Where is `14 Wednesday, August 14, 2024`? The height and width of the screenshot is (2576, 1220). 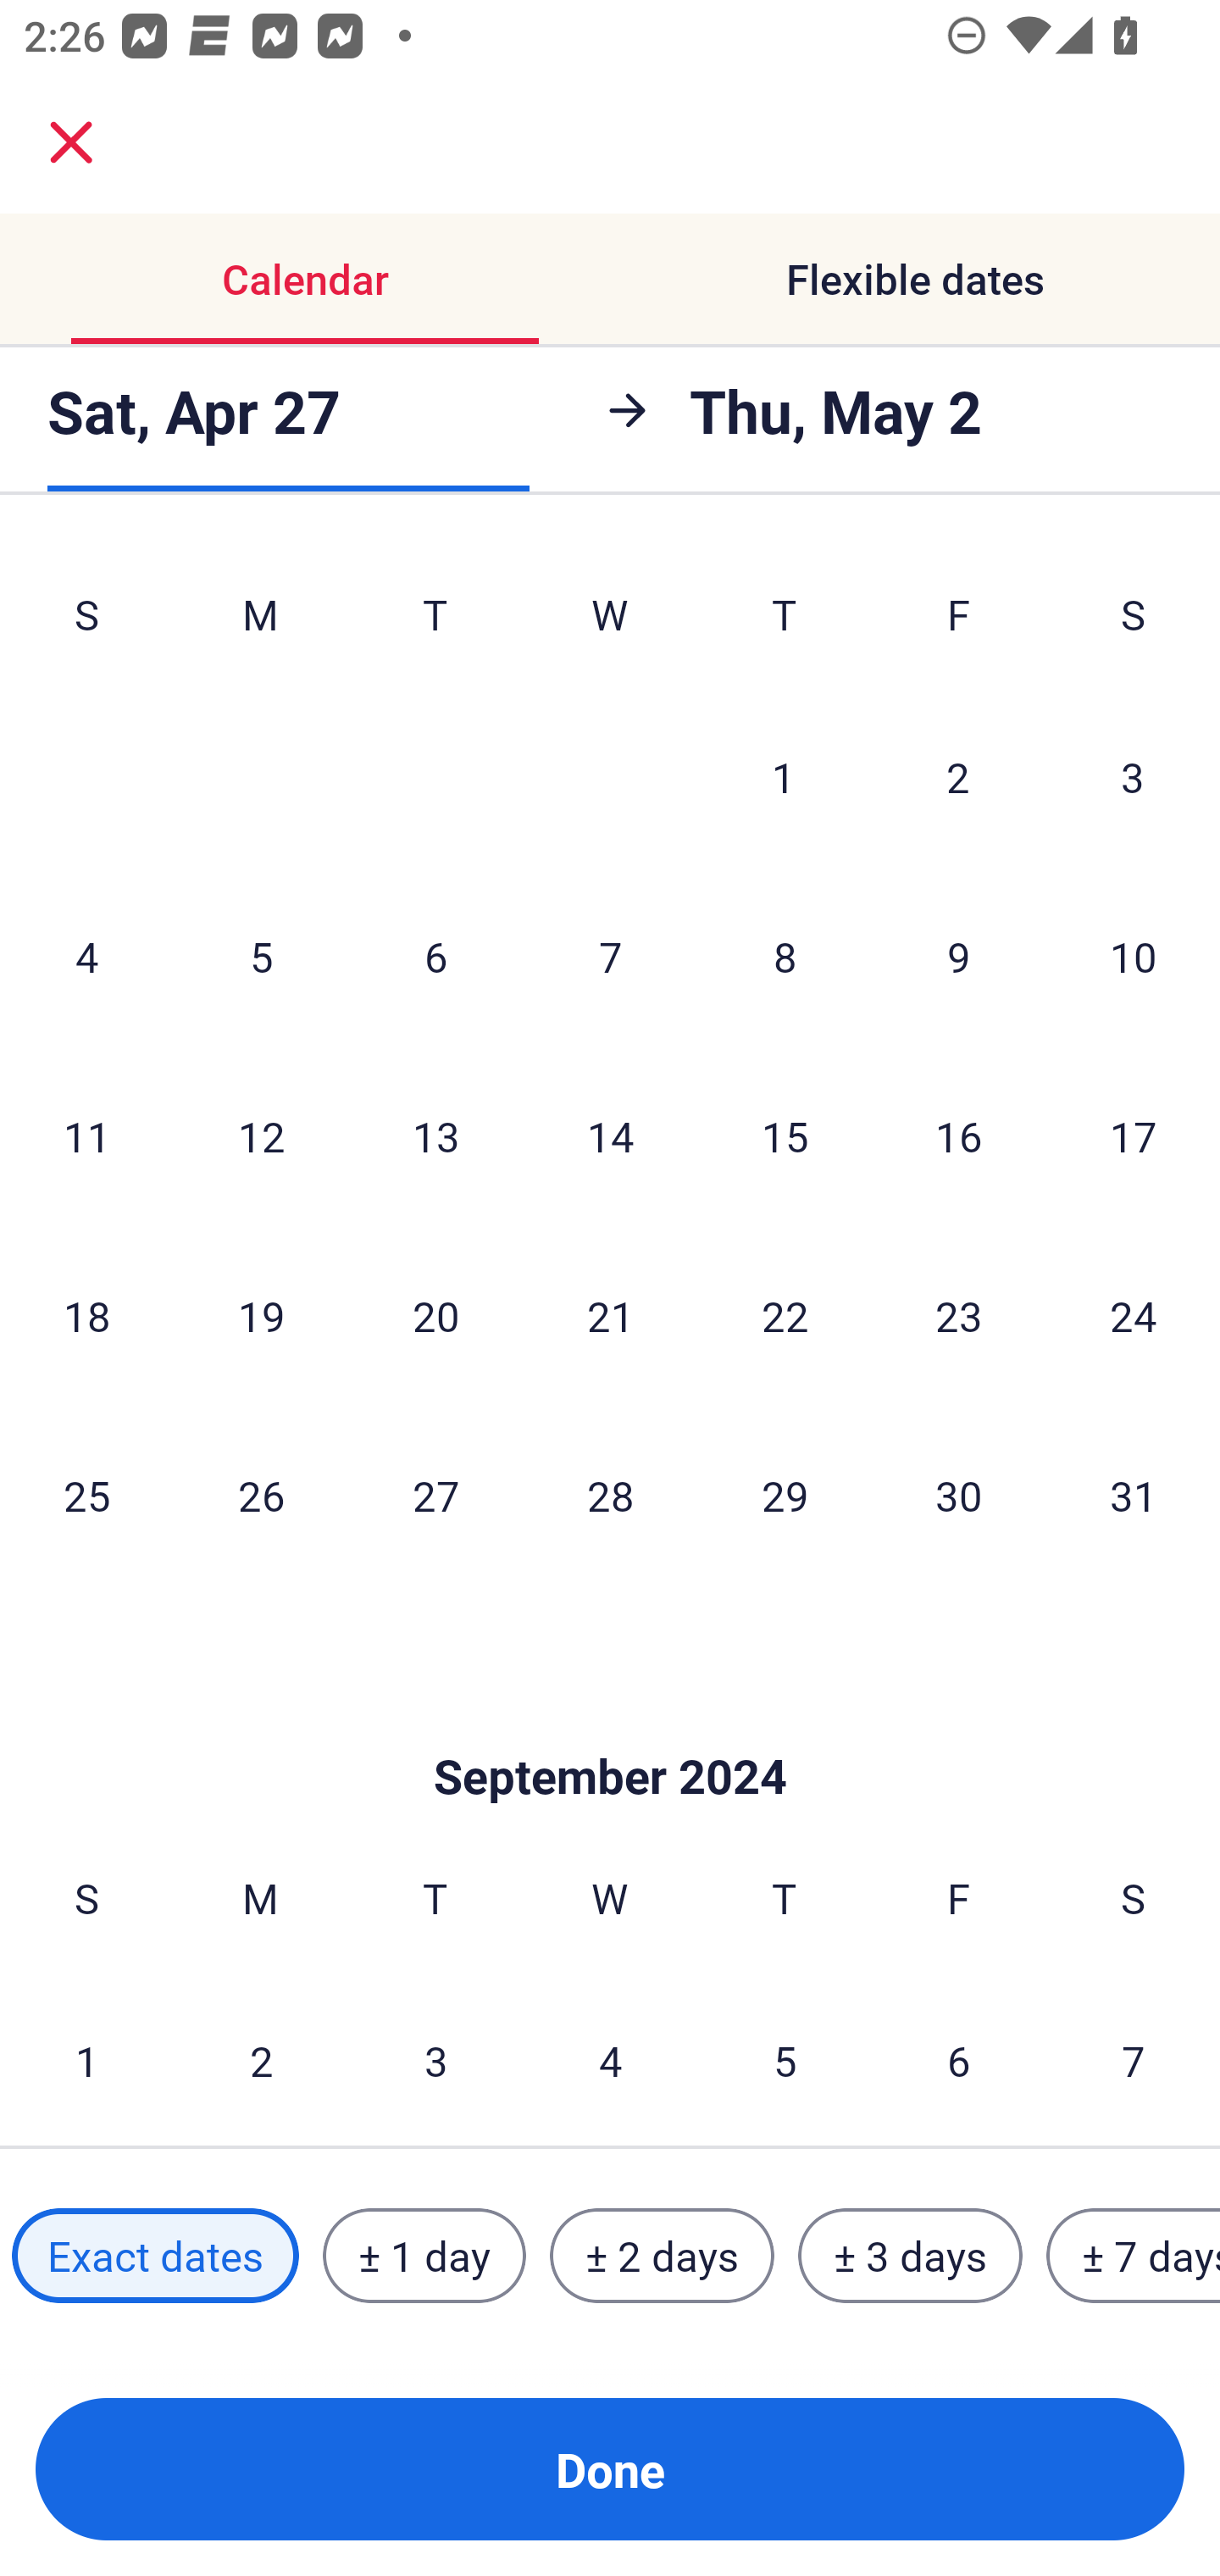 14 Wednesday, August 14, 2024 is located at coordinates (610, 1135).